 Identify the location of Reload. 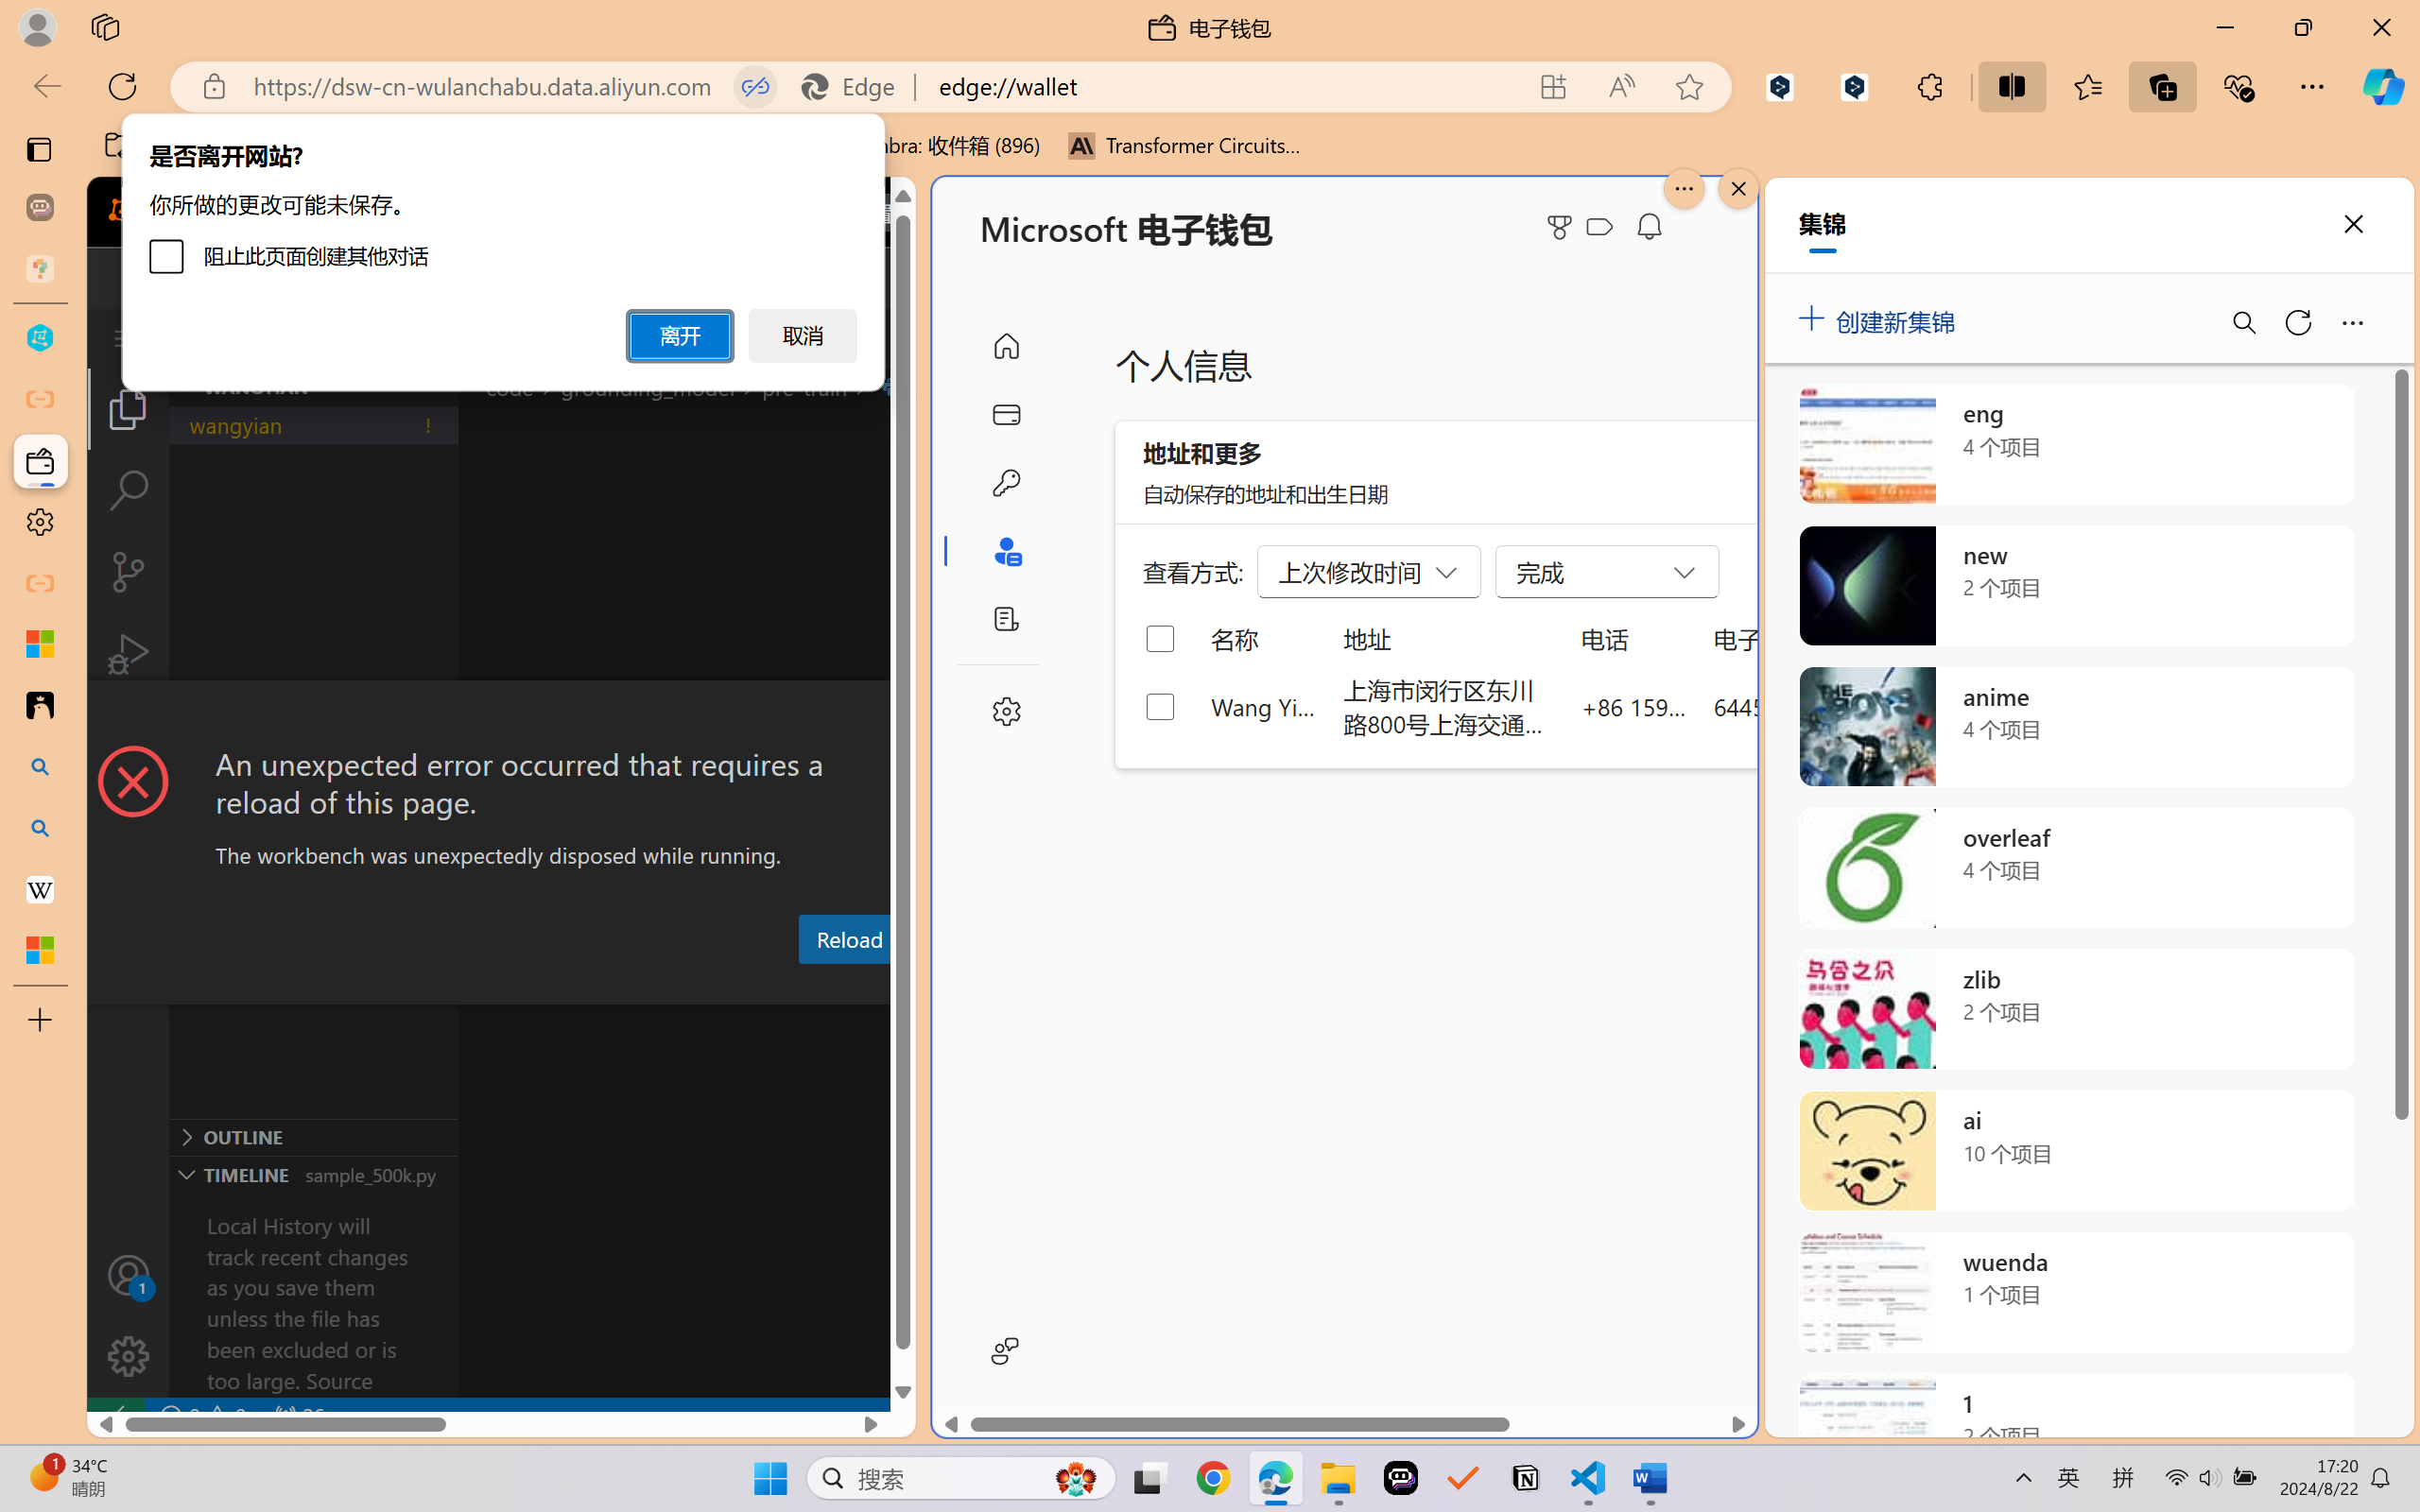
(848, 938).